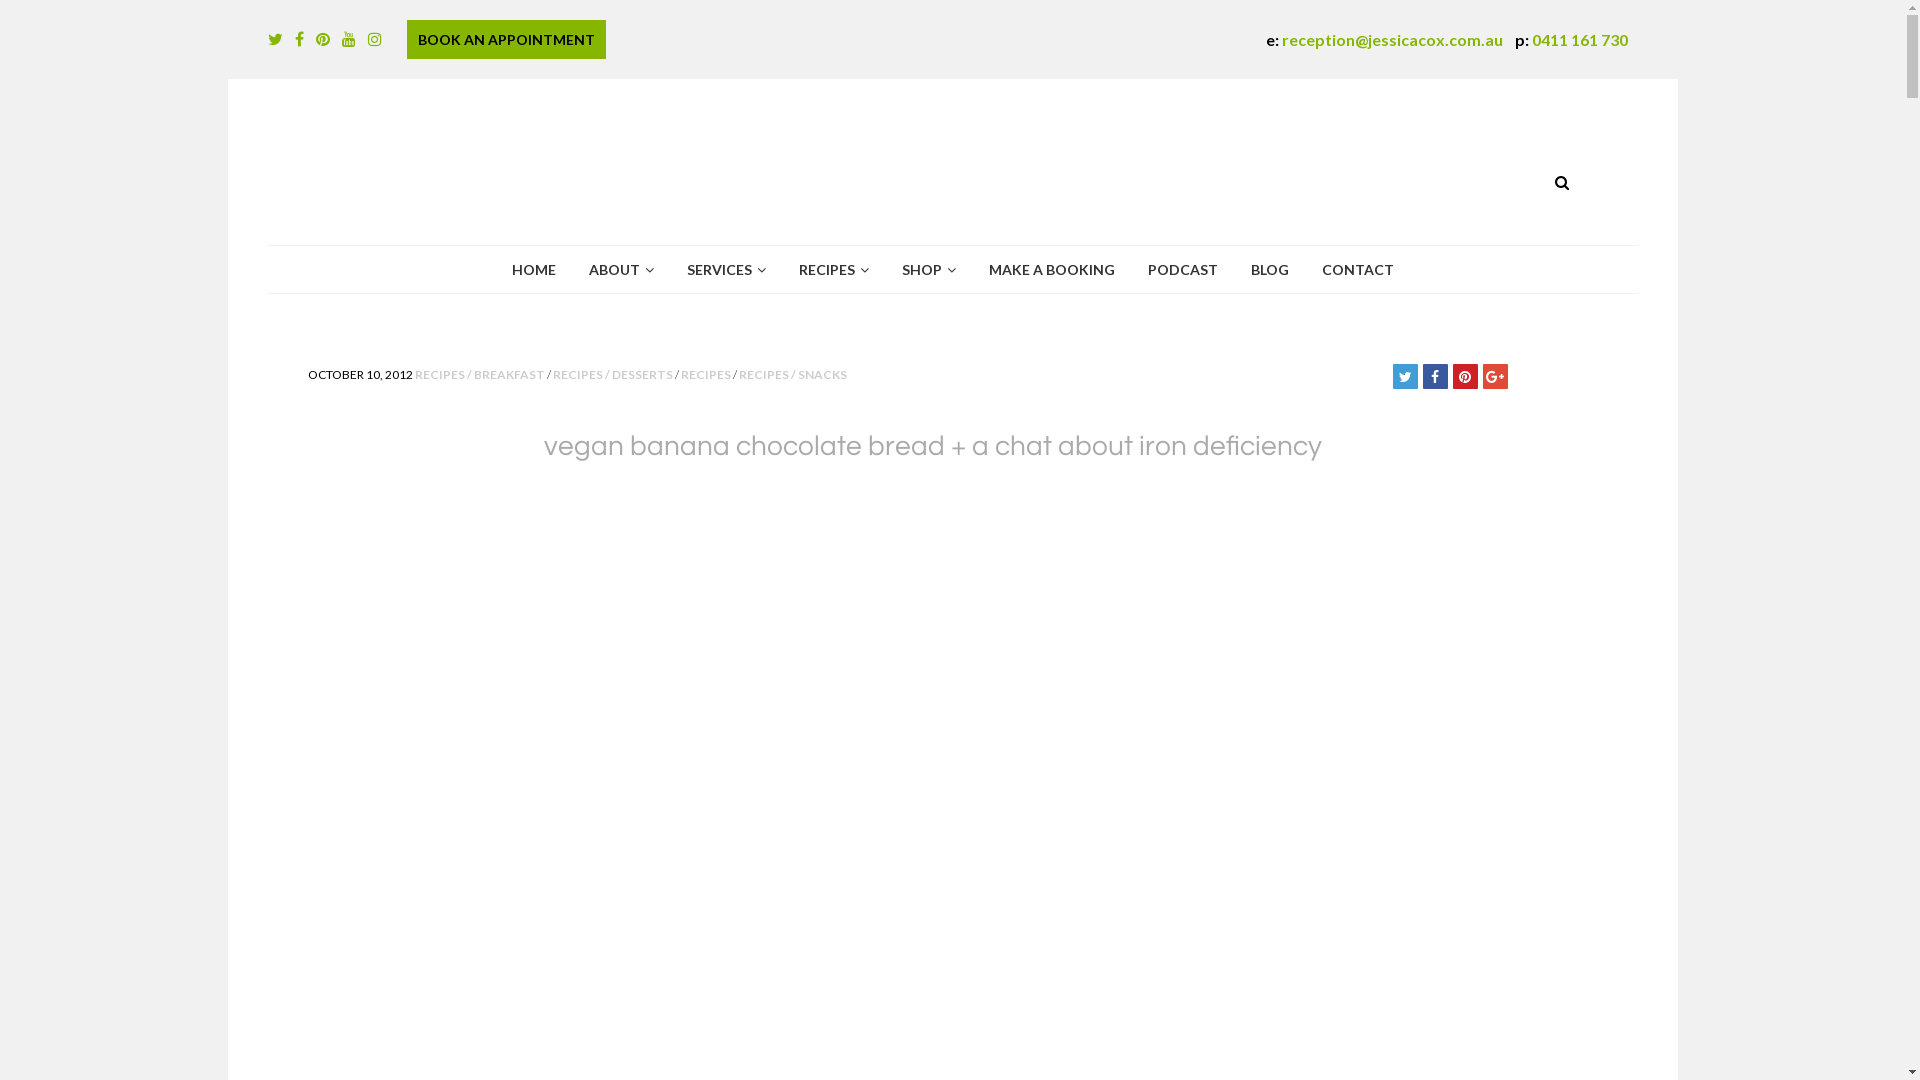 This screenshot has width=1920, height=1080. What do you see at coordinates (705, 374) in the screenshot?
I see `RECIPES` at bounding box center [705, 374].